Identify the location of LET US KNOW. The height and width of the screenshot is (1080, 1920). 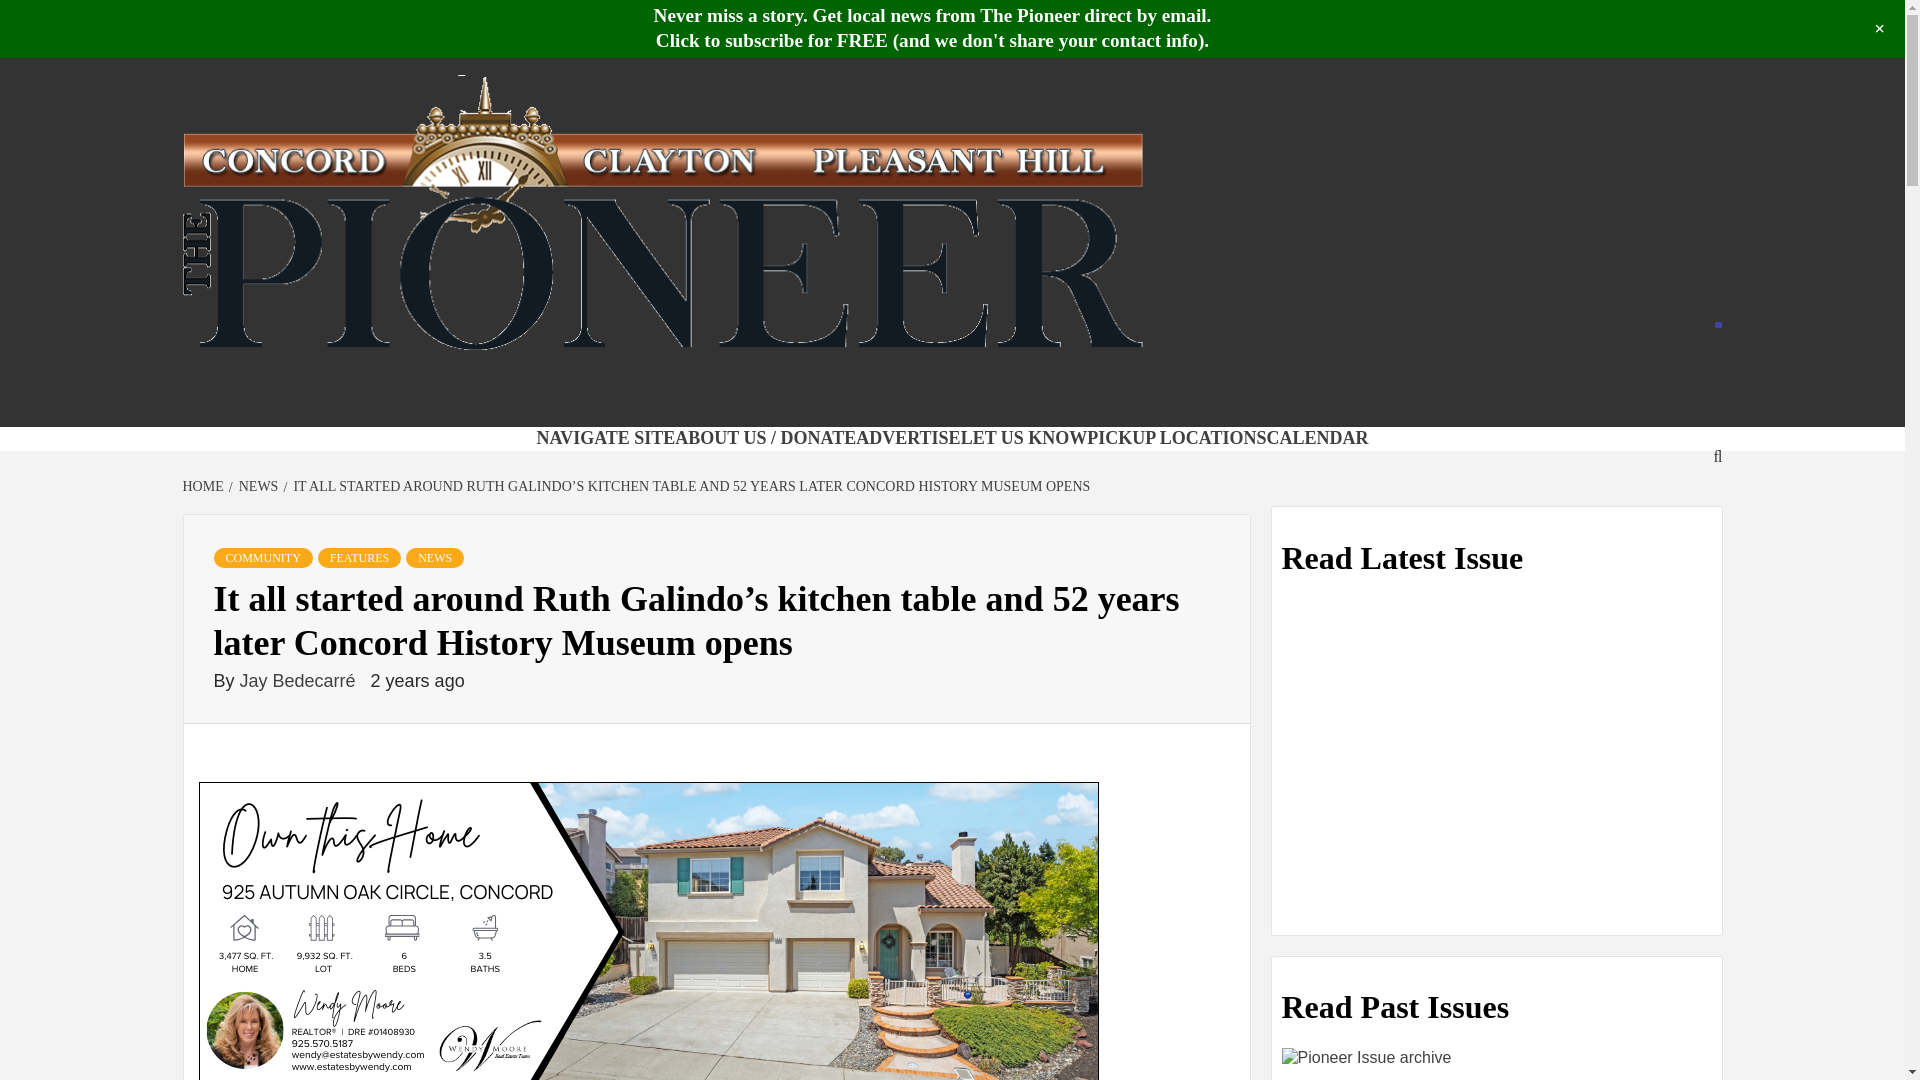
(1024, 438).